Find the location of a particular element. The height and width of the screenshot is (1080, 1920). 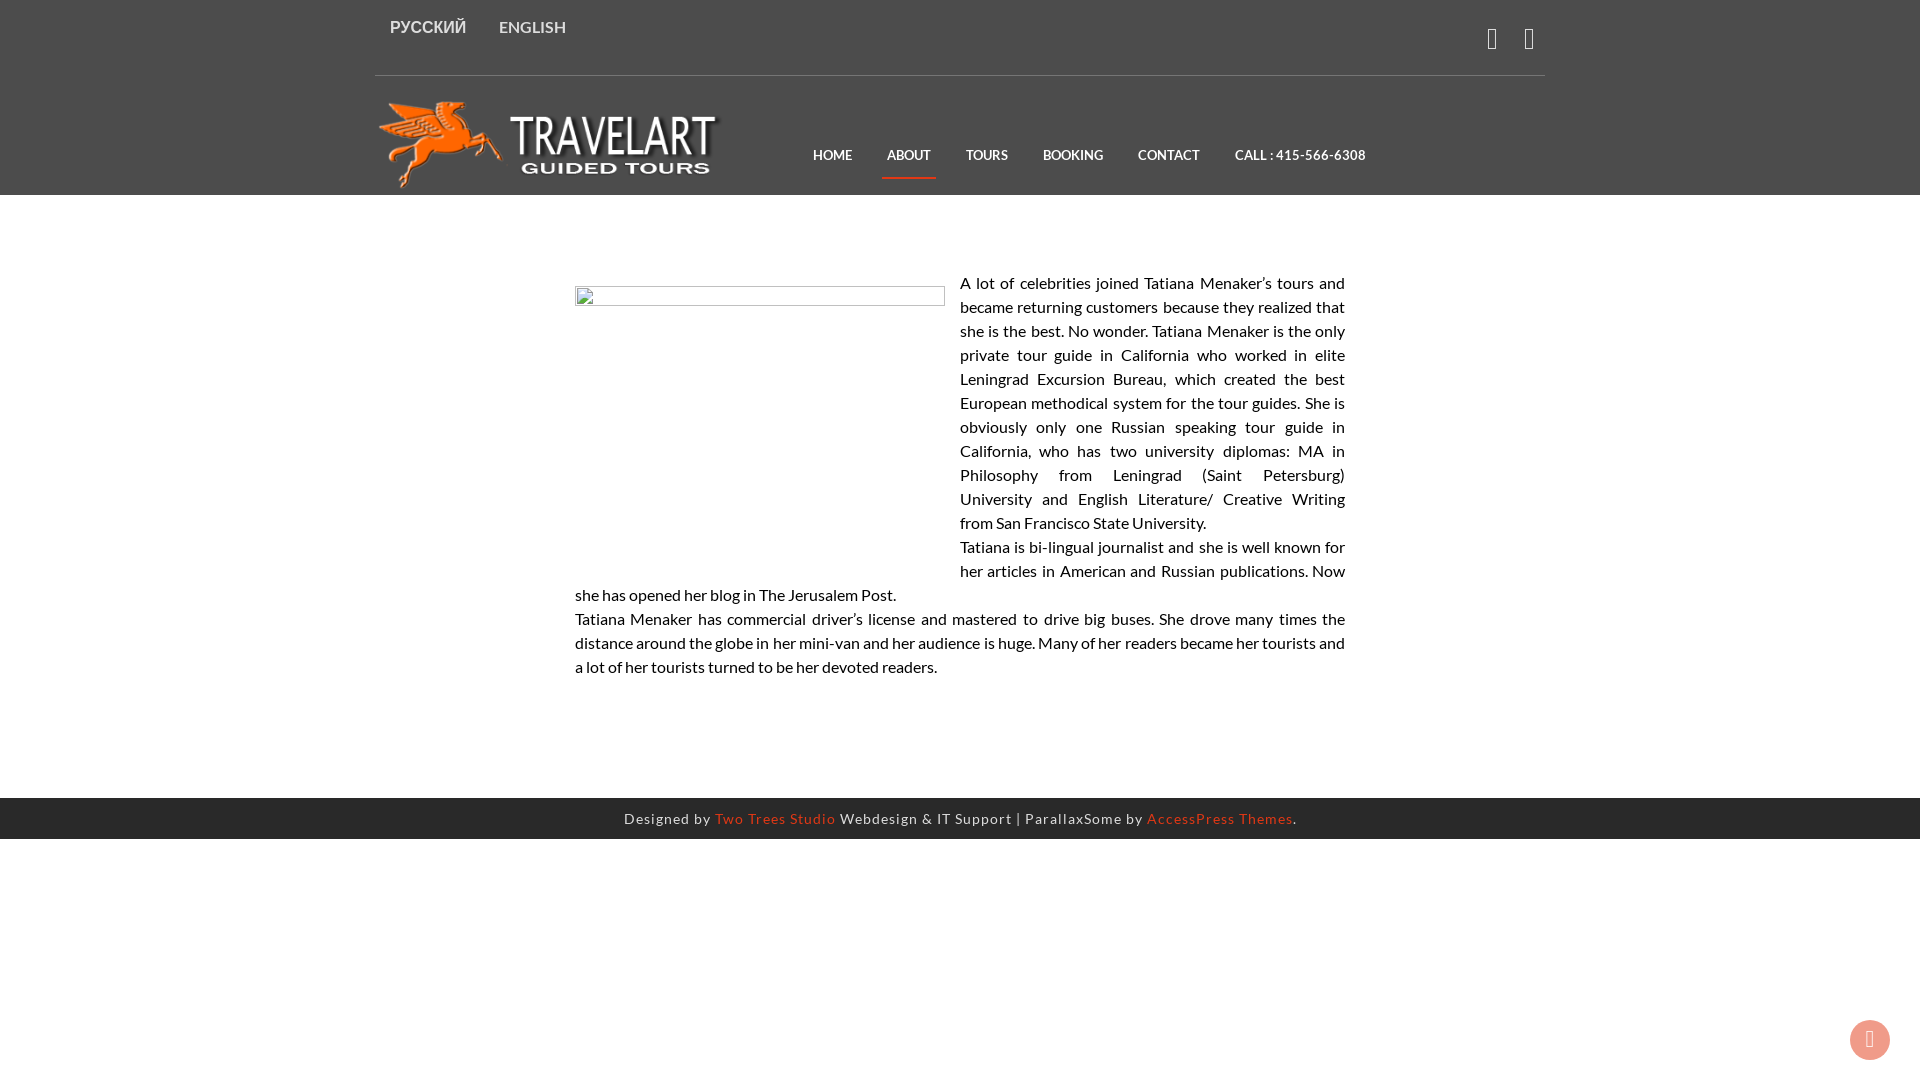

BOOKING is located at coordinates (1073, 158).